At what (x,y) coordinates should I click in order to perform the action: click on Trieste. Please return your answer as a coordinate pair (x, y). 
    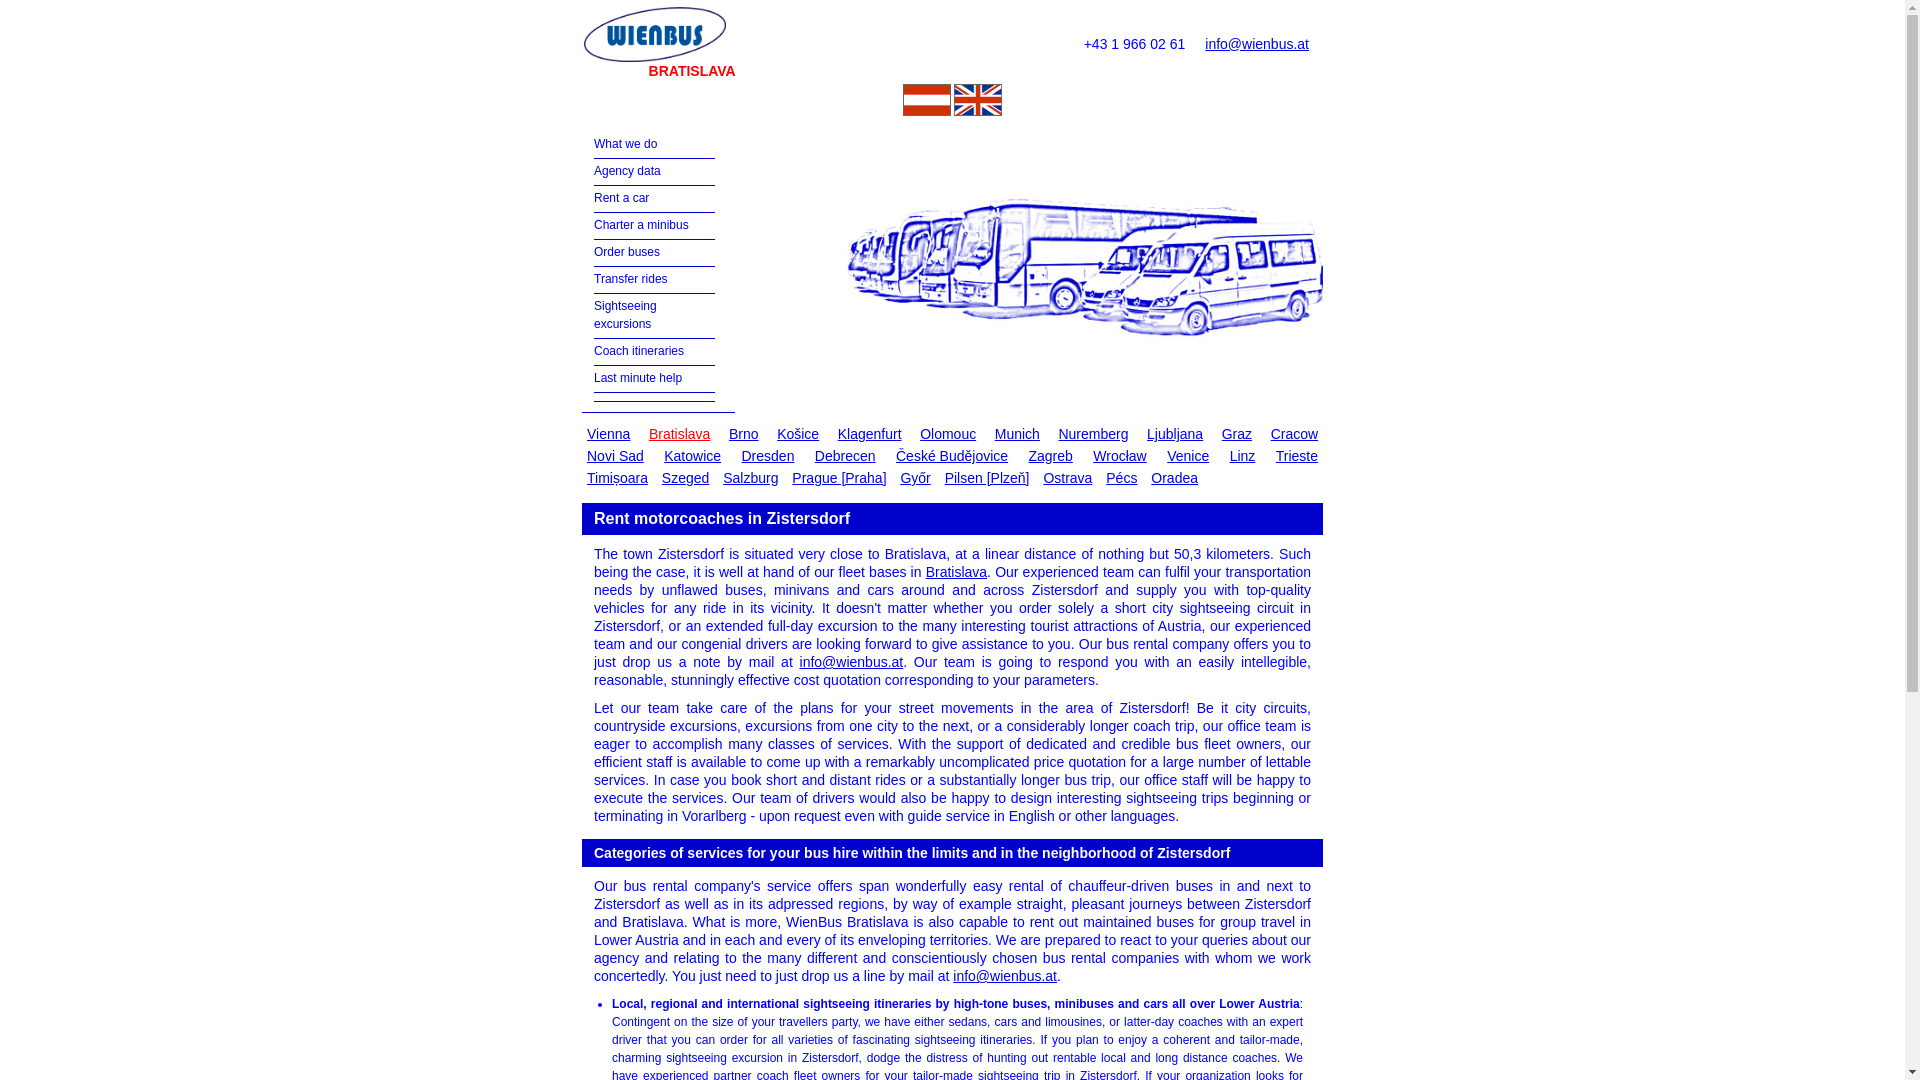
    Looking at the image, I should click on (1296, 455).